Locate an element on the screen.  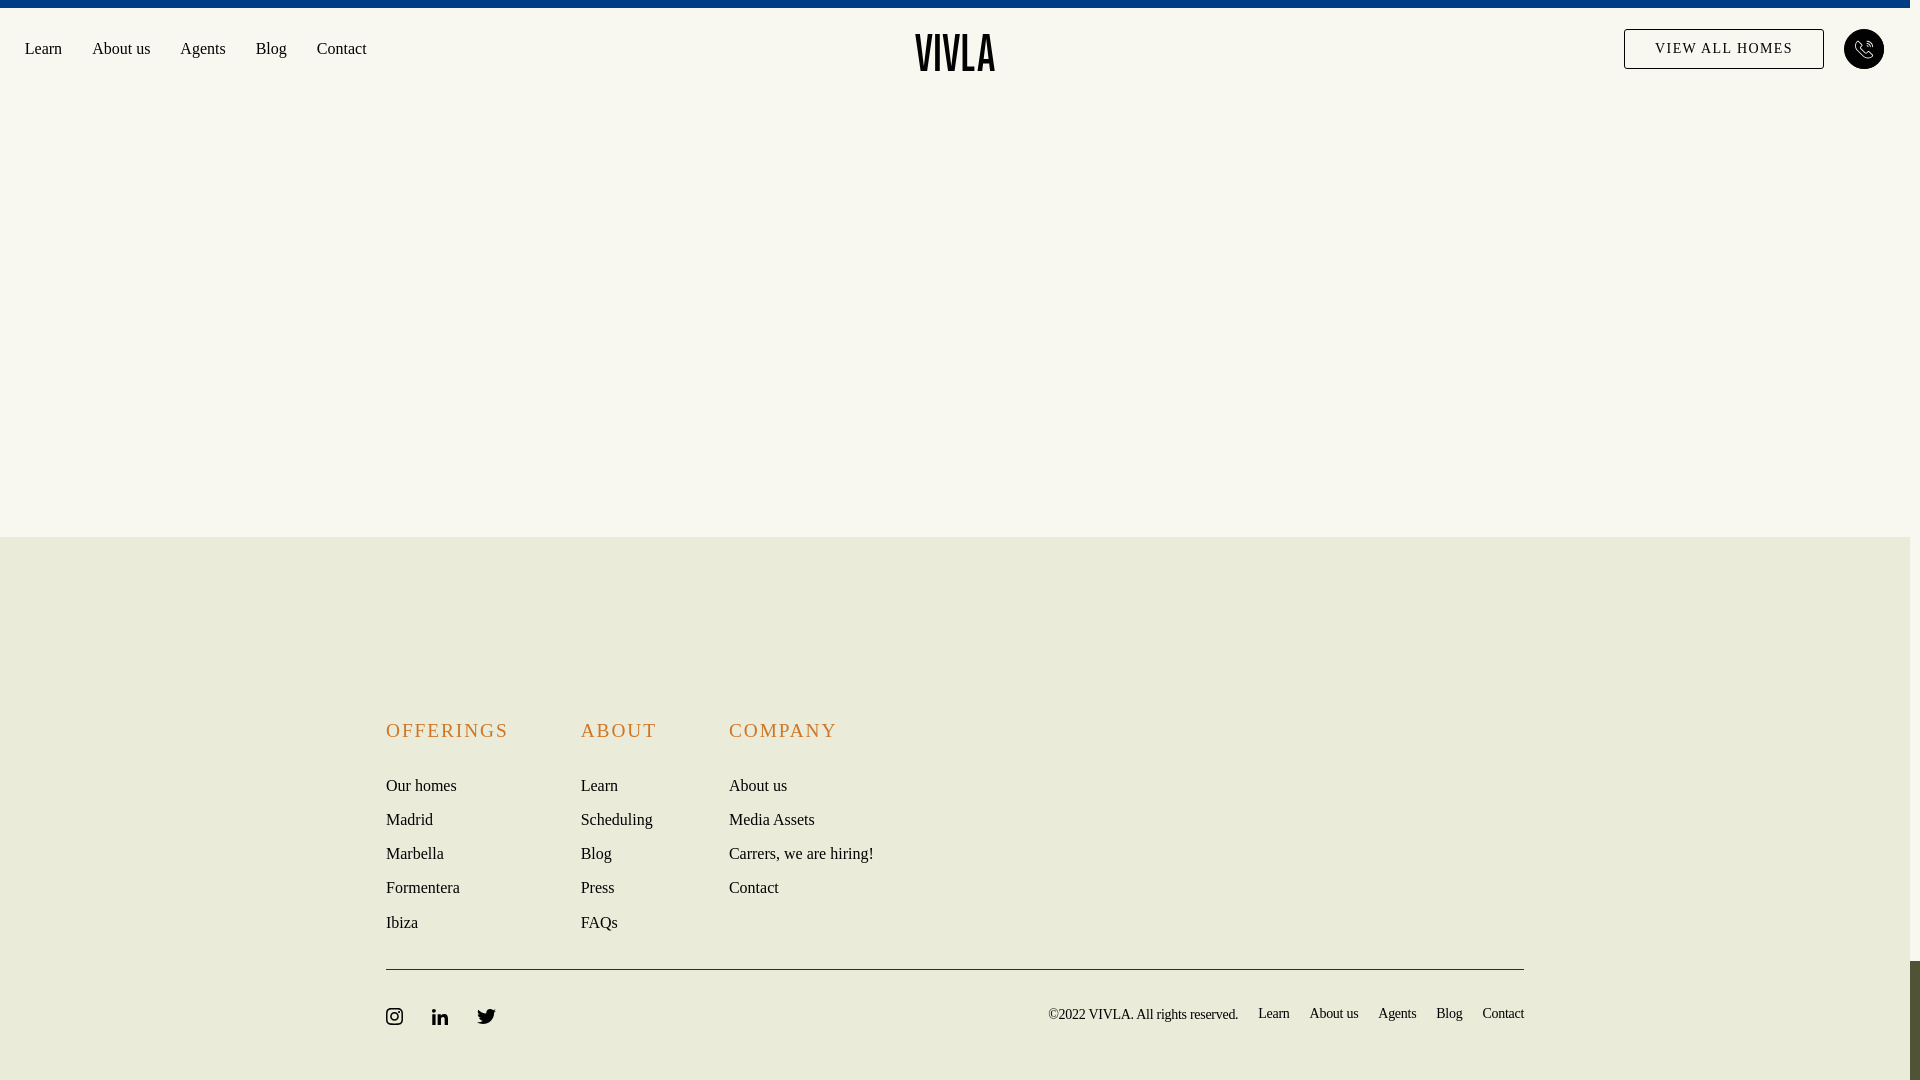
Press is located at coordinates (598, 888).